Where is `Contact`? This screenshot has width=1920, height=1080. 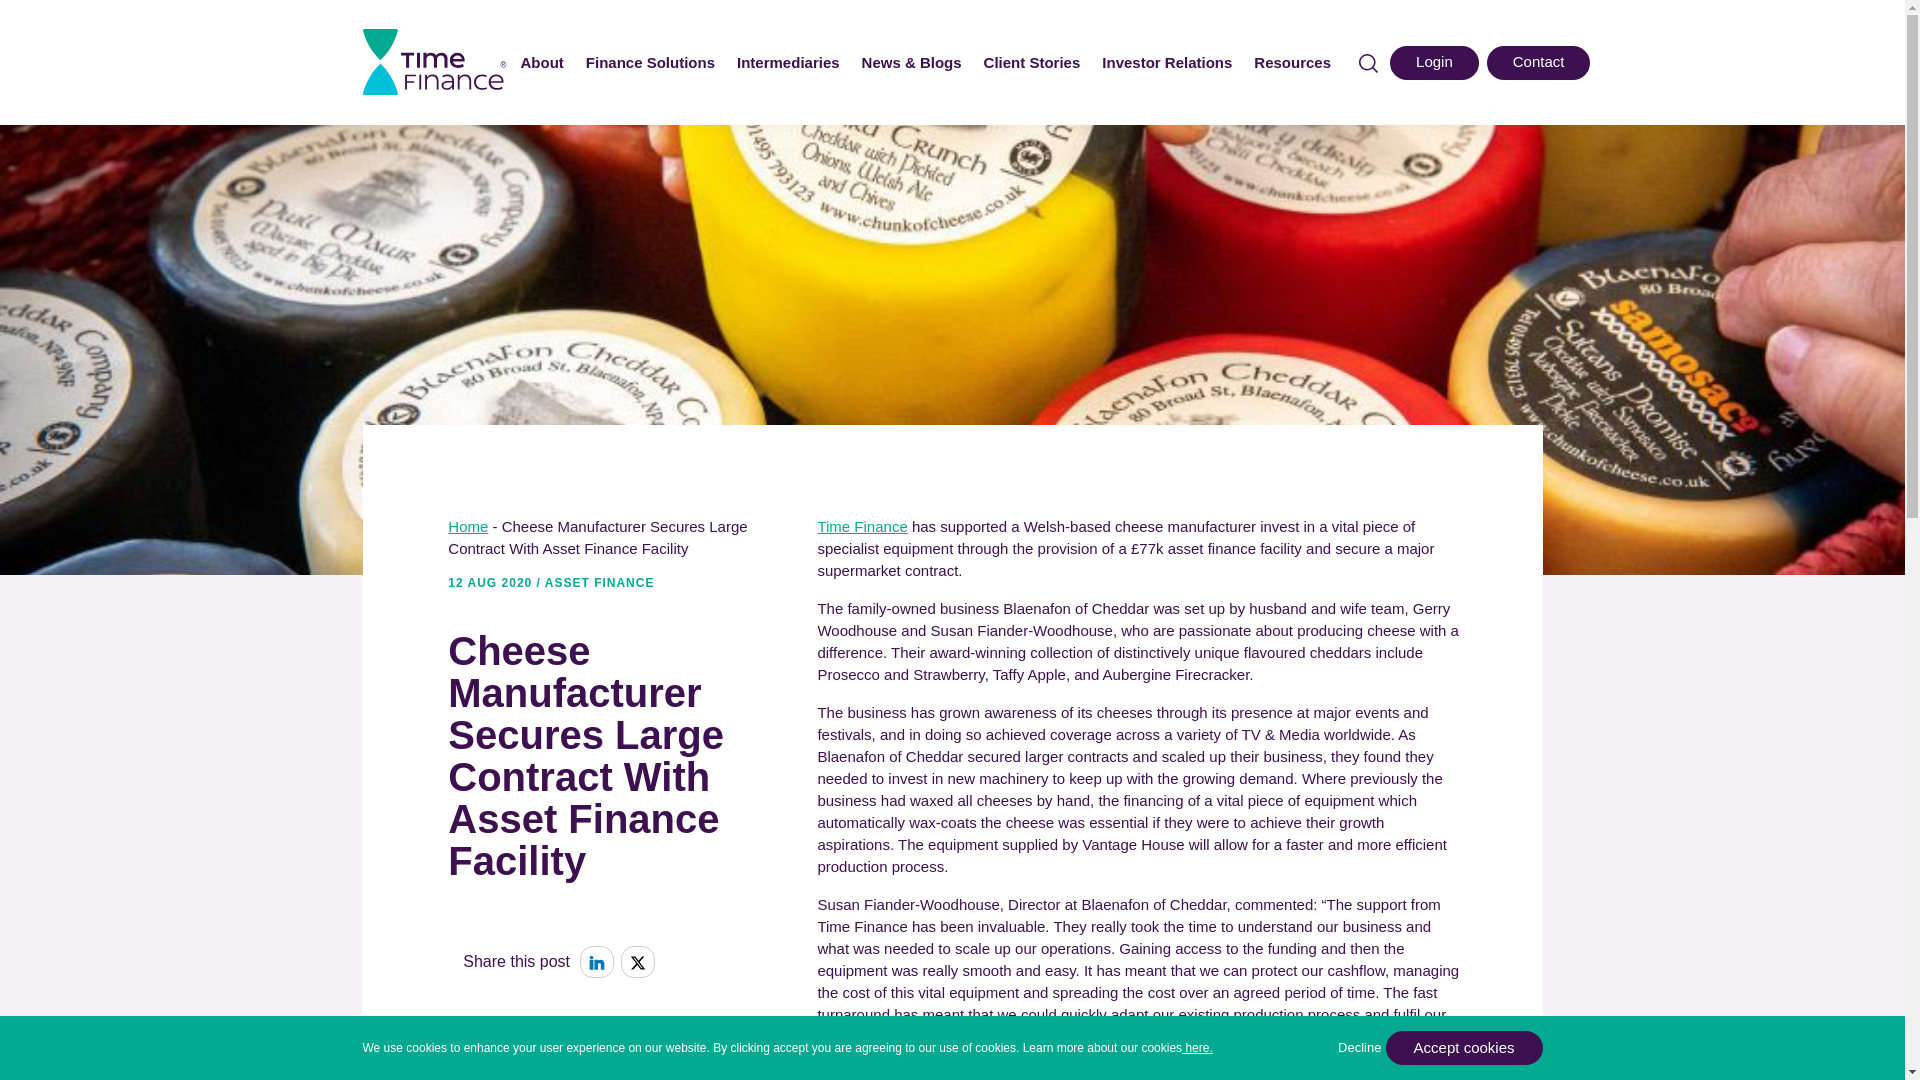 Contact is located at coordinates (1538, 62).